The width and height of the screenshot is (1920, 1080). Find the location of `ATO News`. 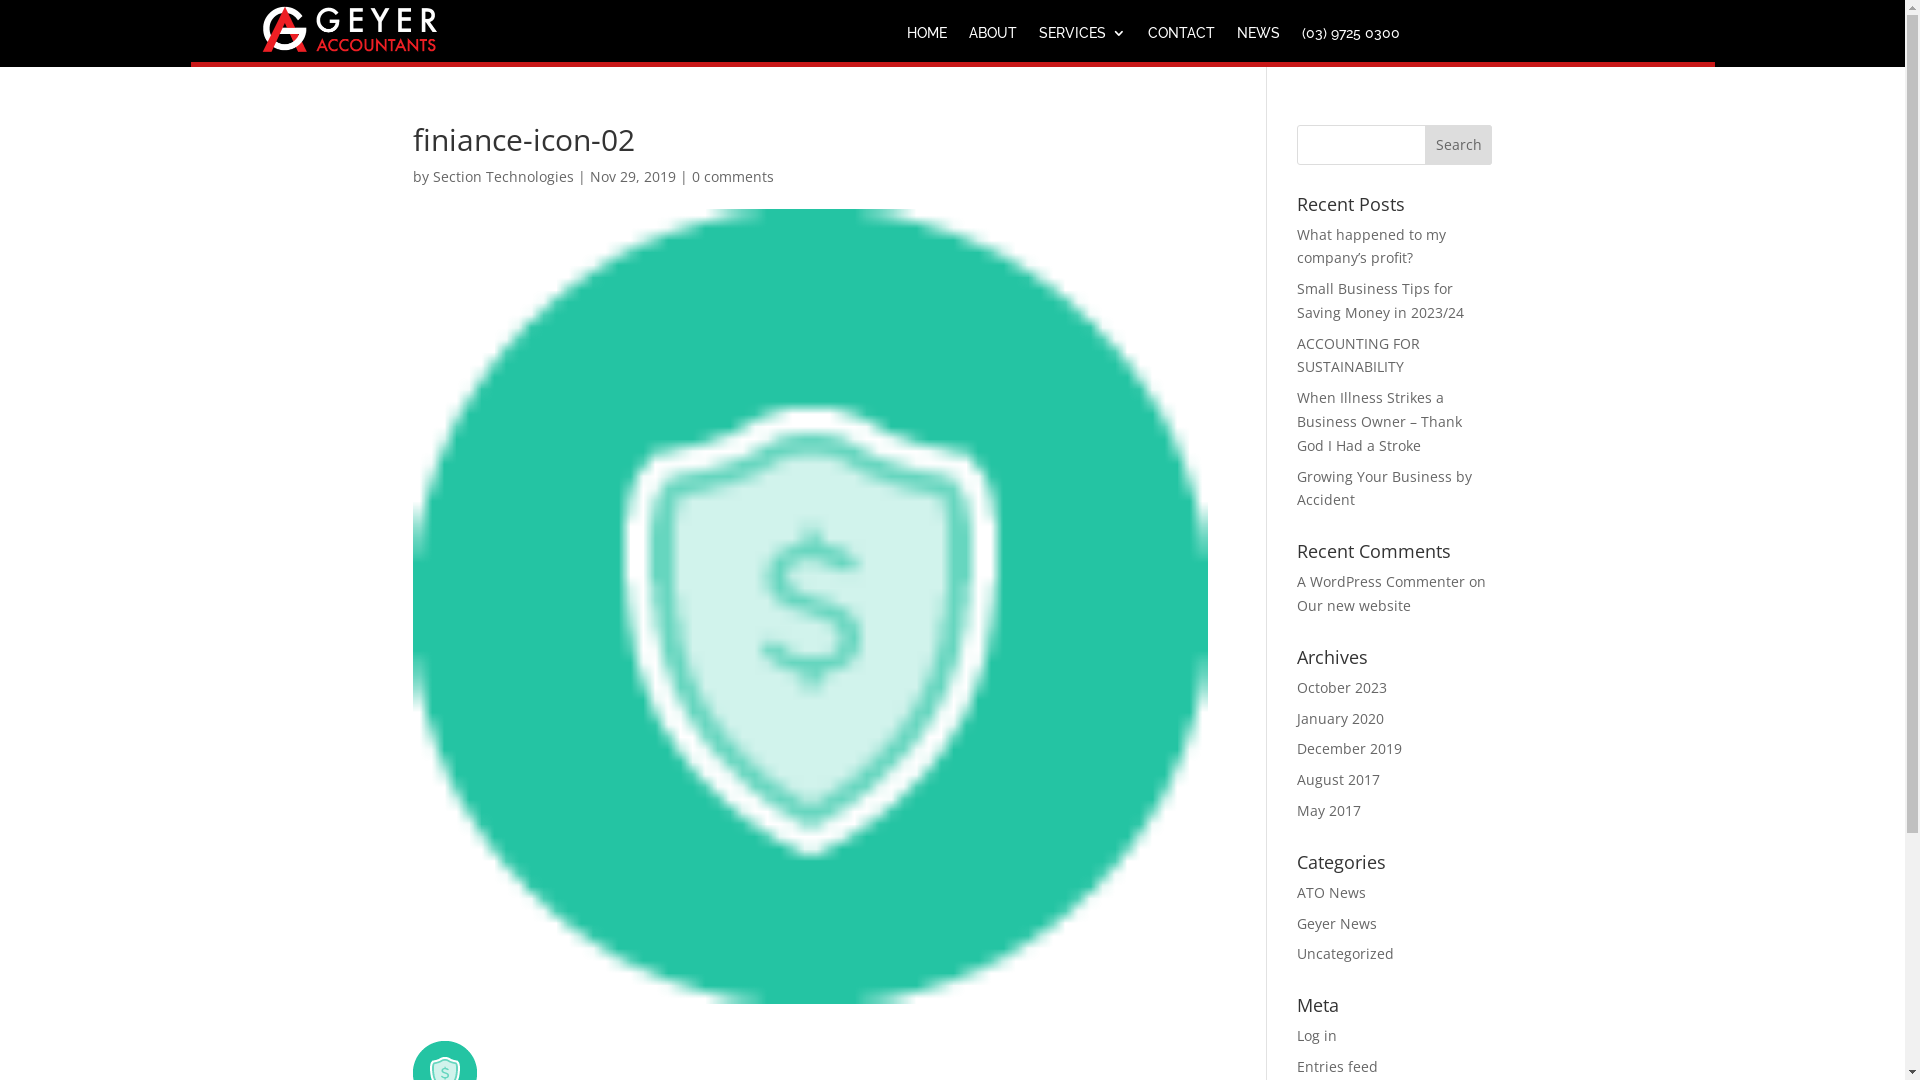

ATO News is located at coordinates (1332, 892).